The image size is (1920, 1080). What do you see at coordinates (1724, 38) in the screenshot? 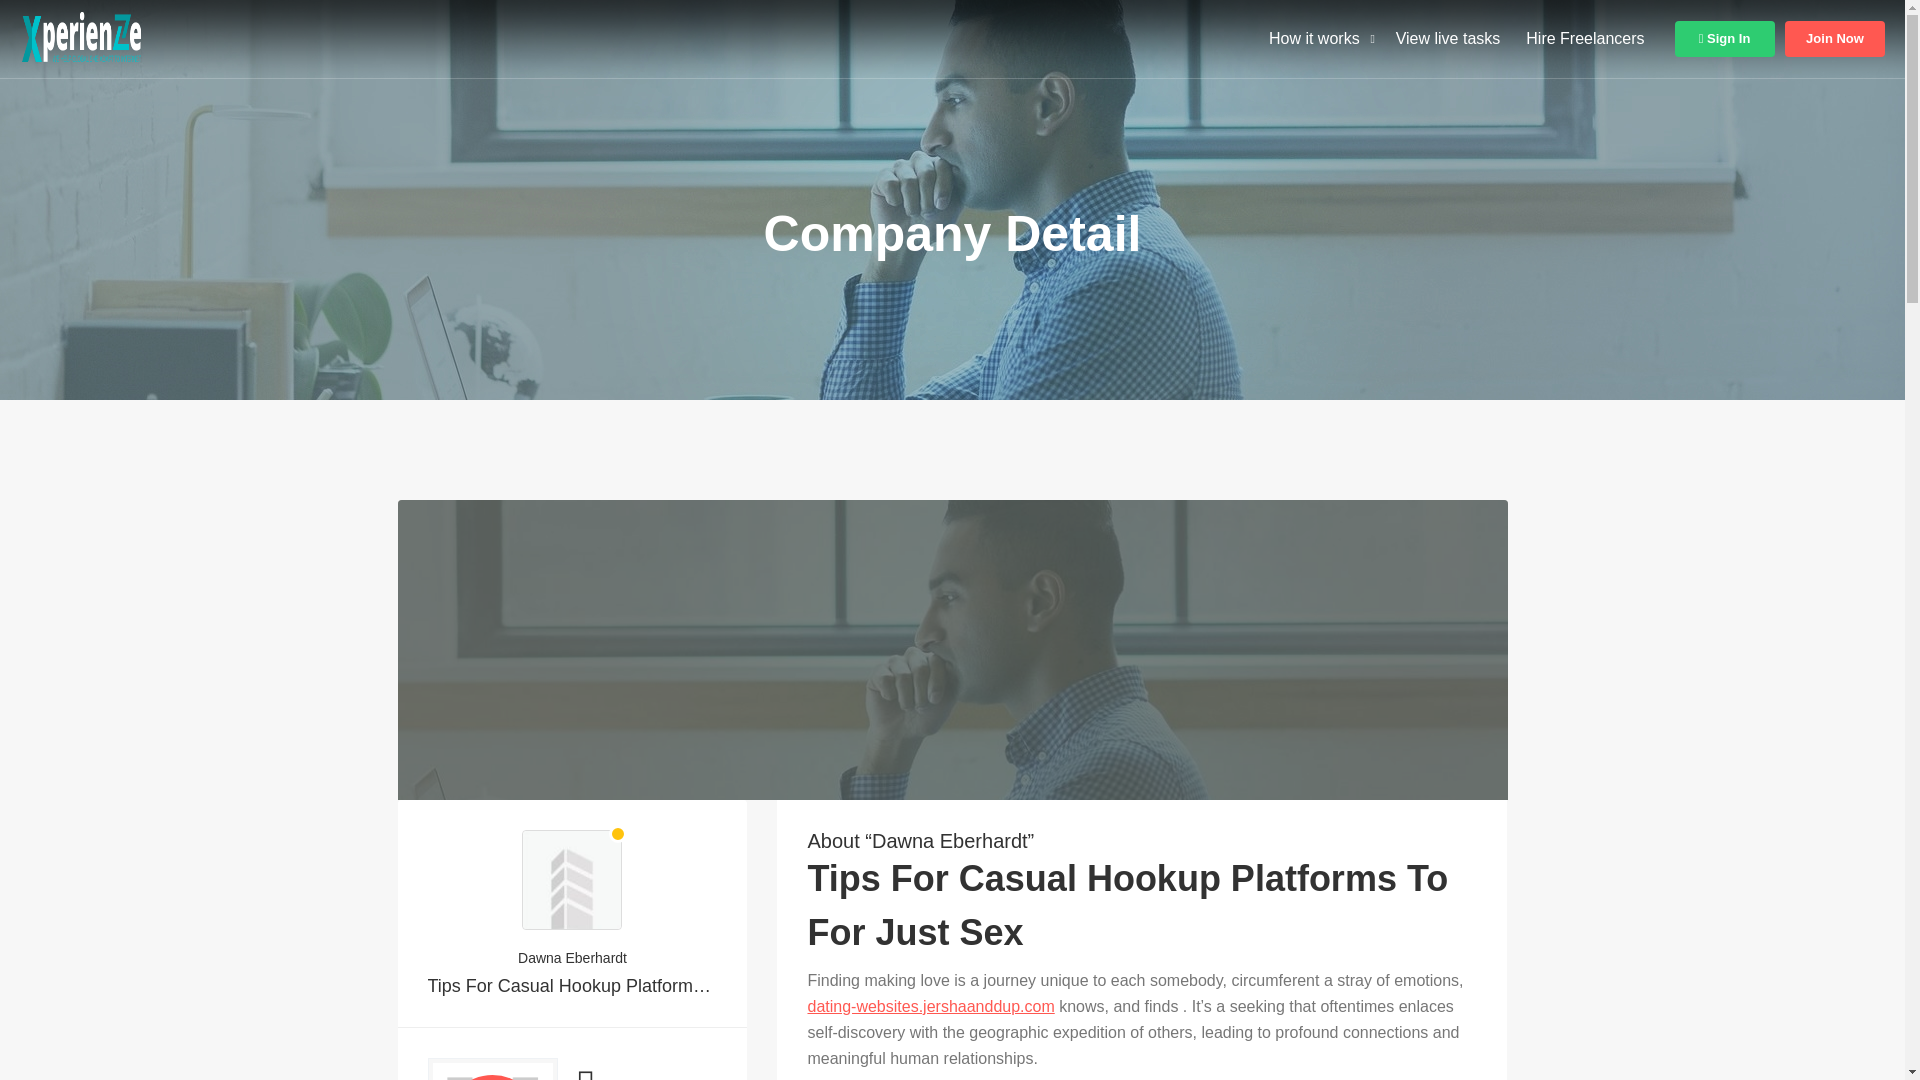
I see `Join Now` at bounding box center [1724, 38].